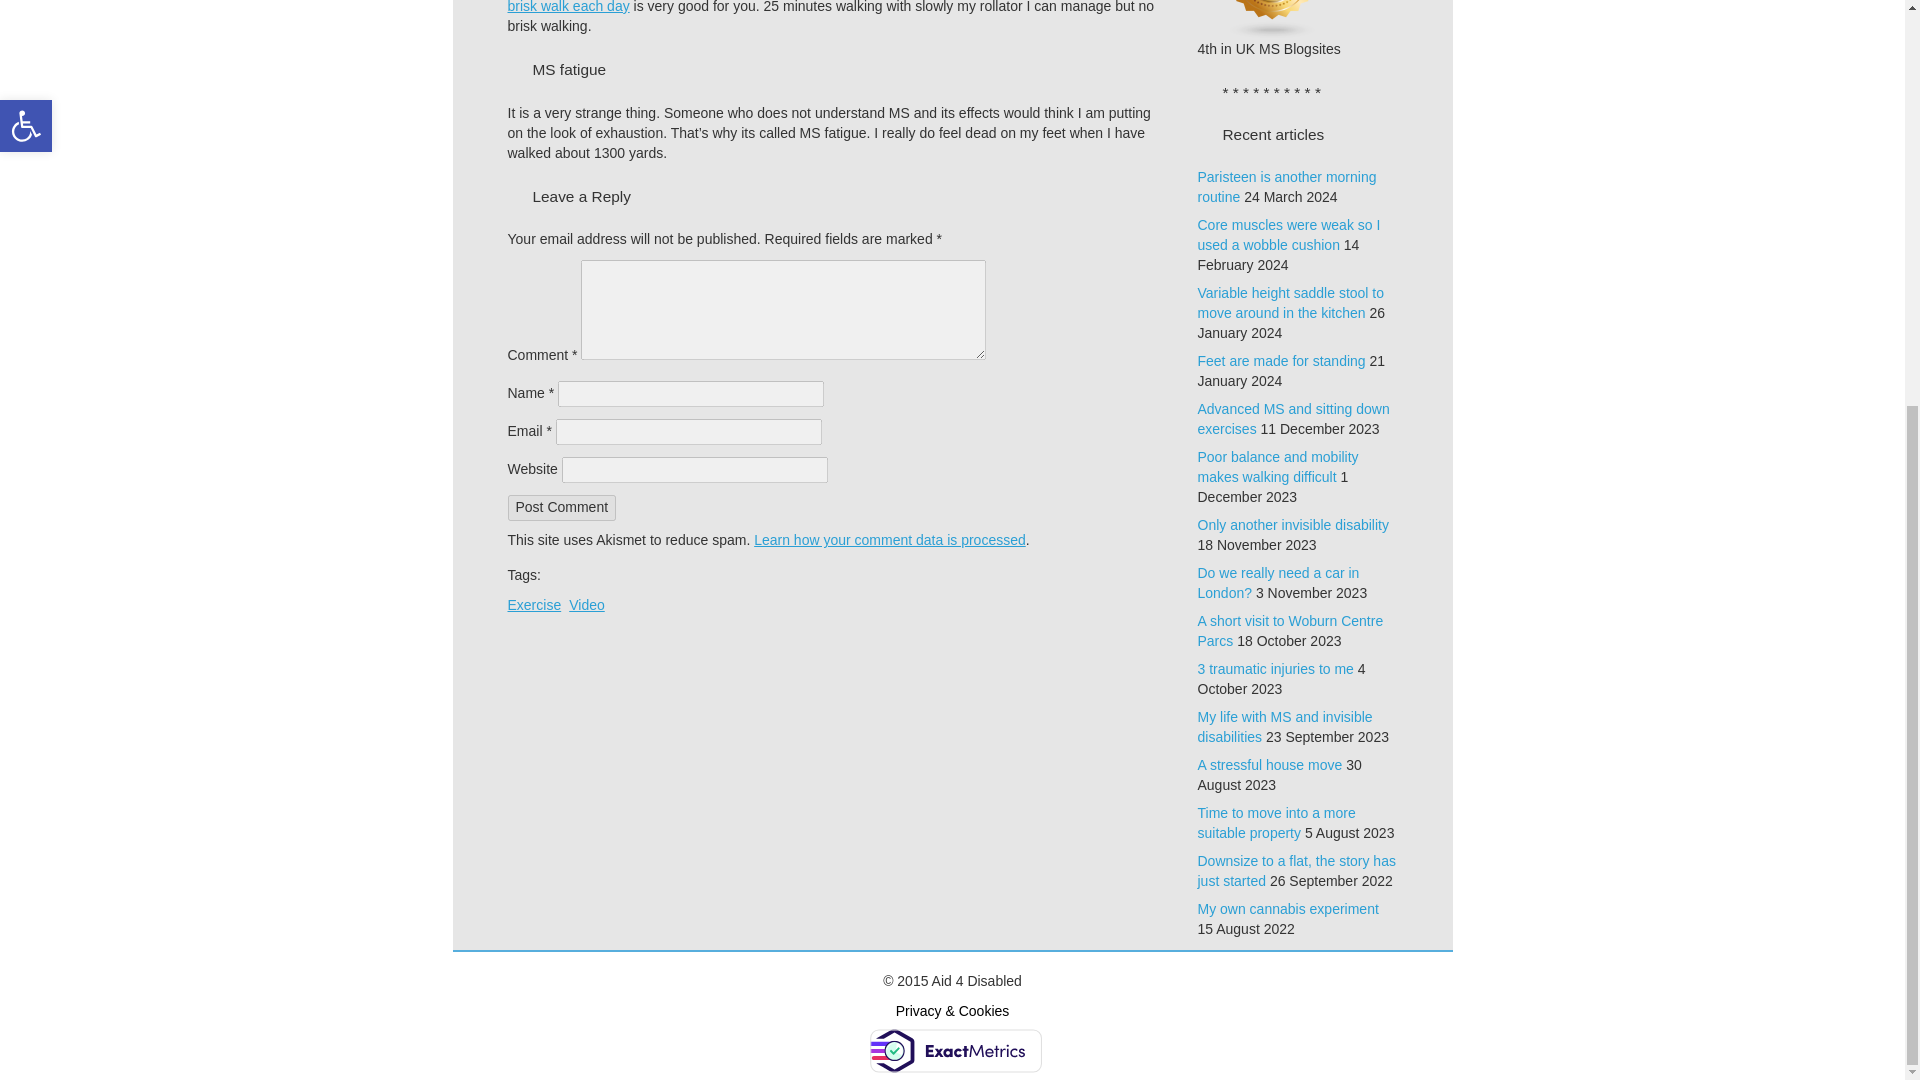 The width and height of the screenshot is (1920, 1080). I want to click on Post Comment, so click(562, 507).